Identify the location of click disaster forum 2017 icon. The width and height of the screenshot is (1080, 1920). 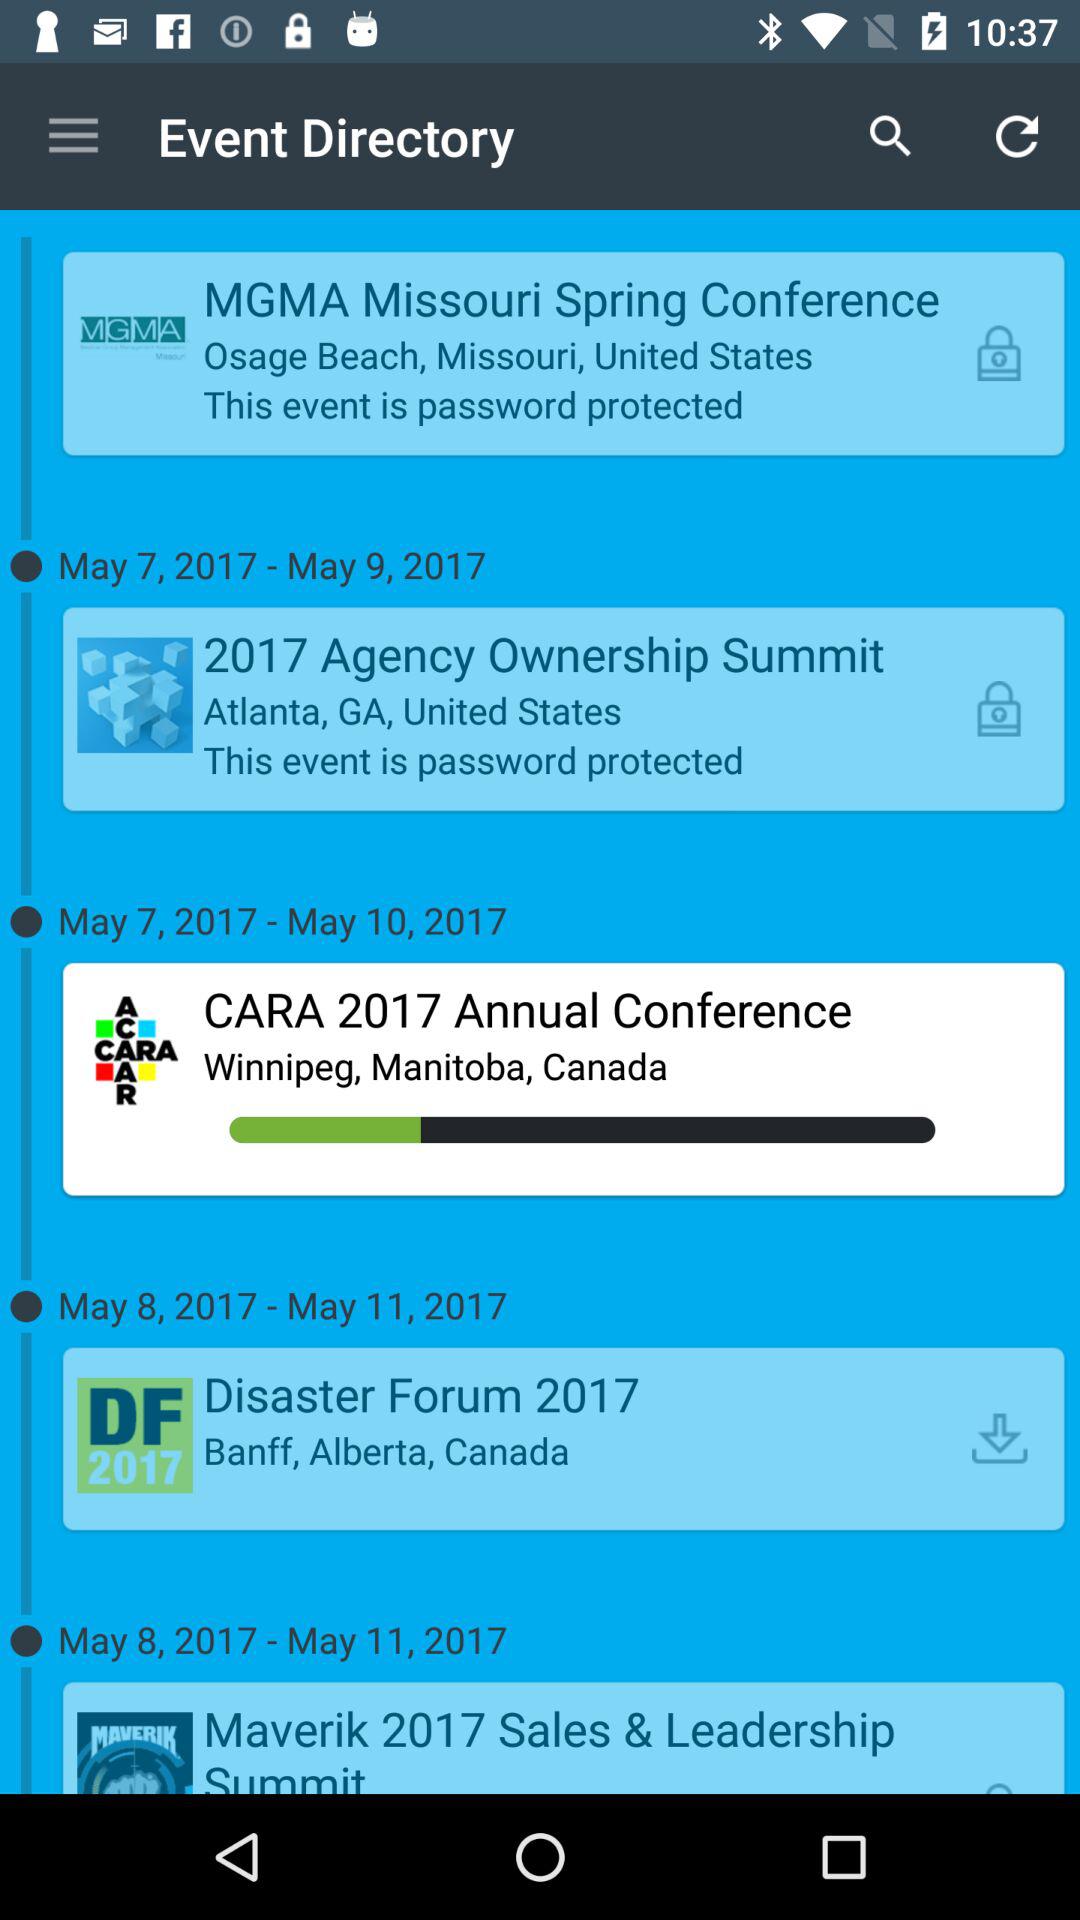
(582, 1394).